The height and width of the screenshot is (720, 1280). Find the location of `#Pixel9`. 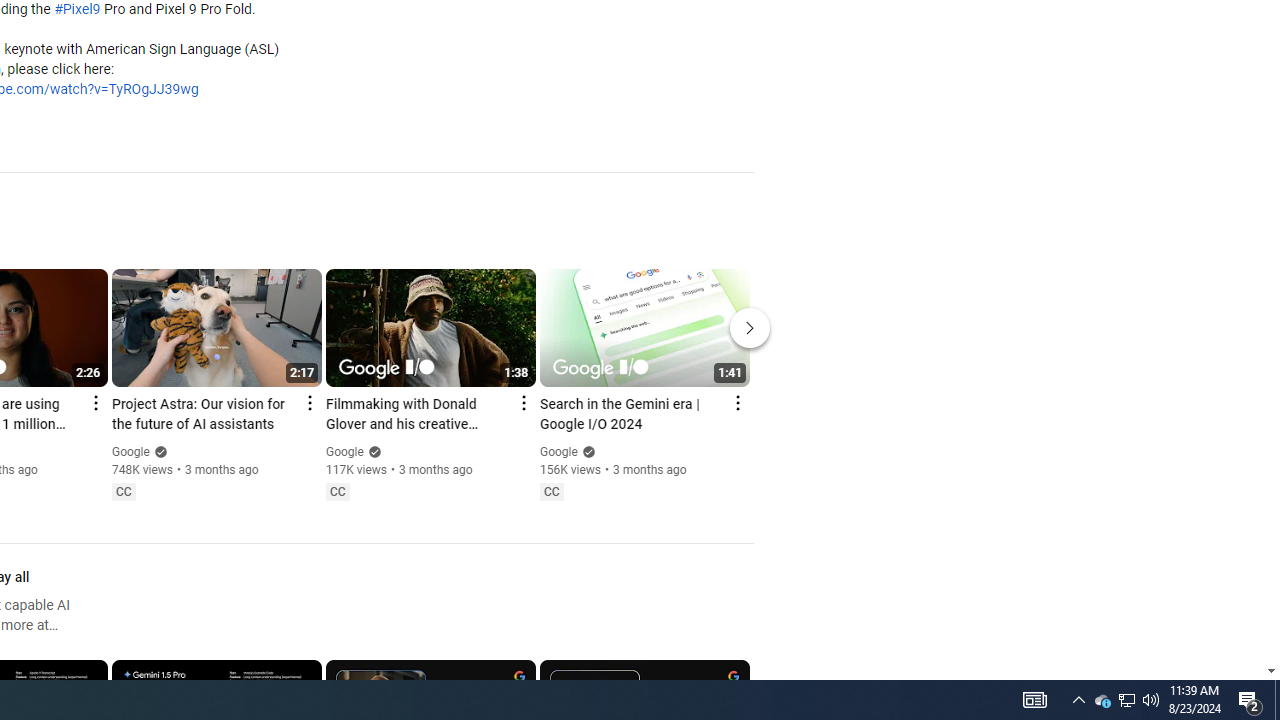

#Pixel9 is located at coordinates (77, 10).